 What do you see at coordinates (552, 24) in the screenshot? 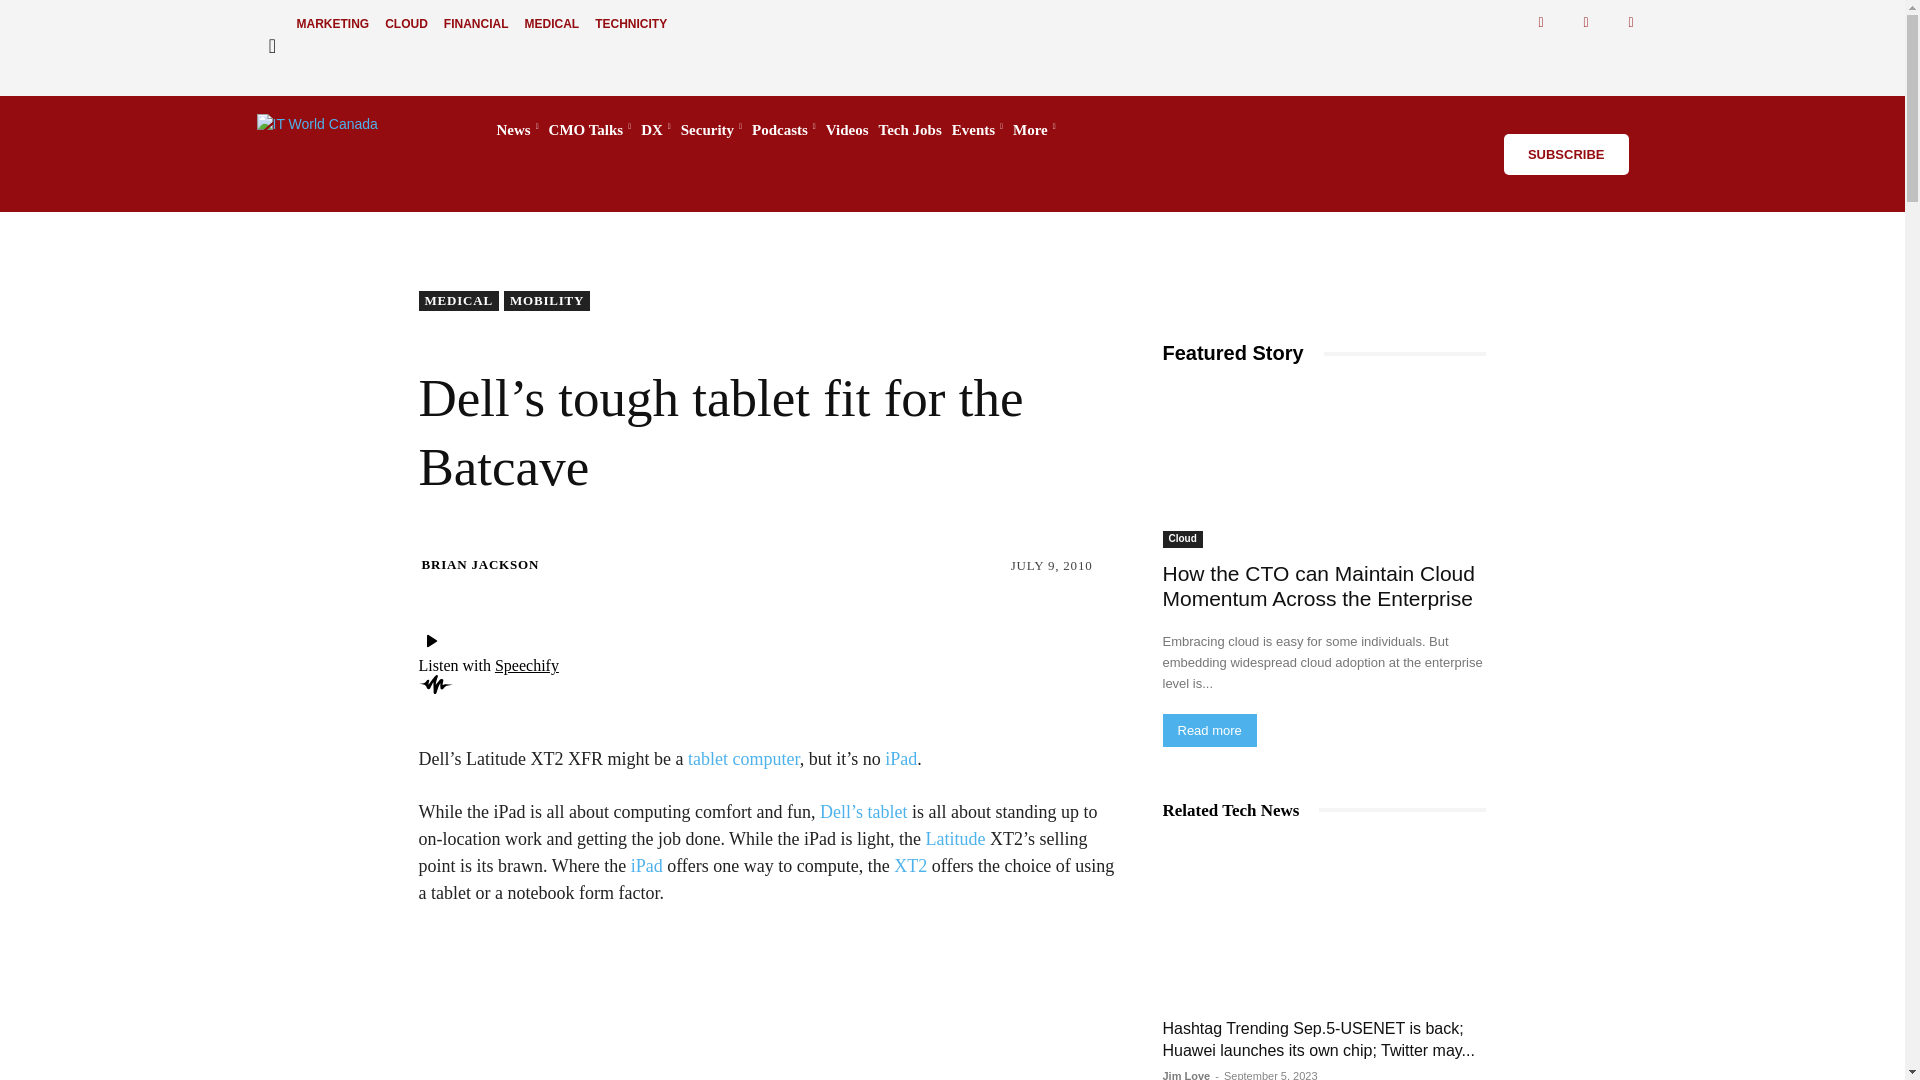
I see `MEDICAL` at bounding box center [552, 24].